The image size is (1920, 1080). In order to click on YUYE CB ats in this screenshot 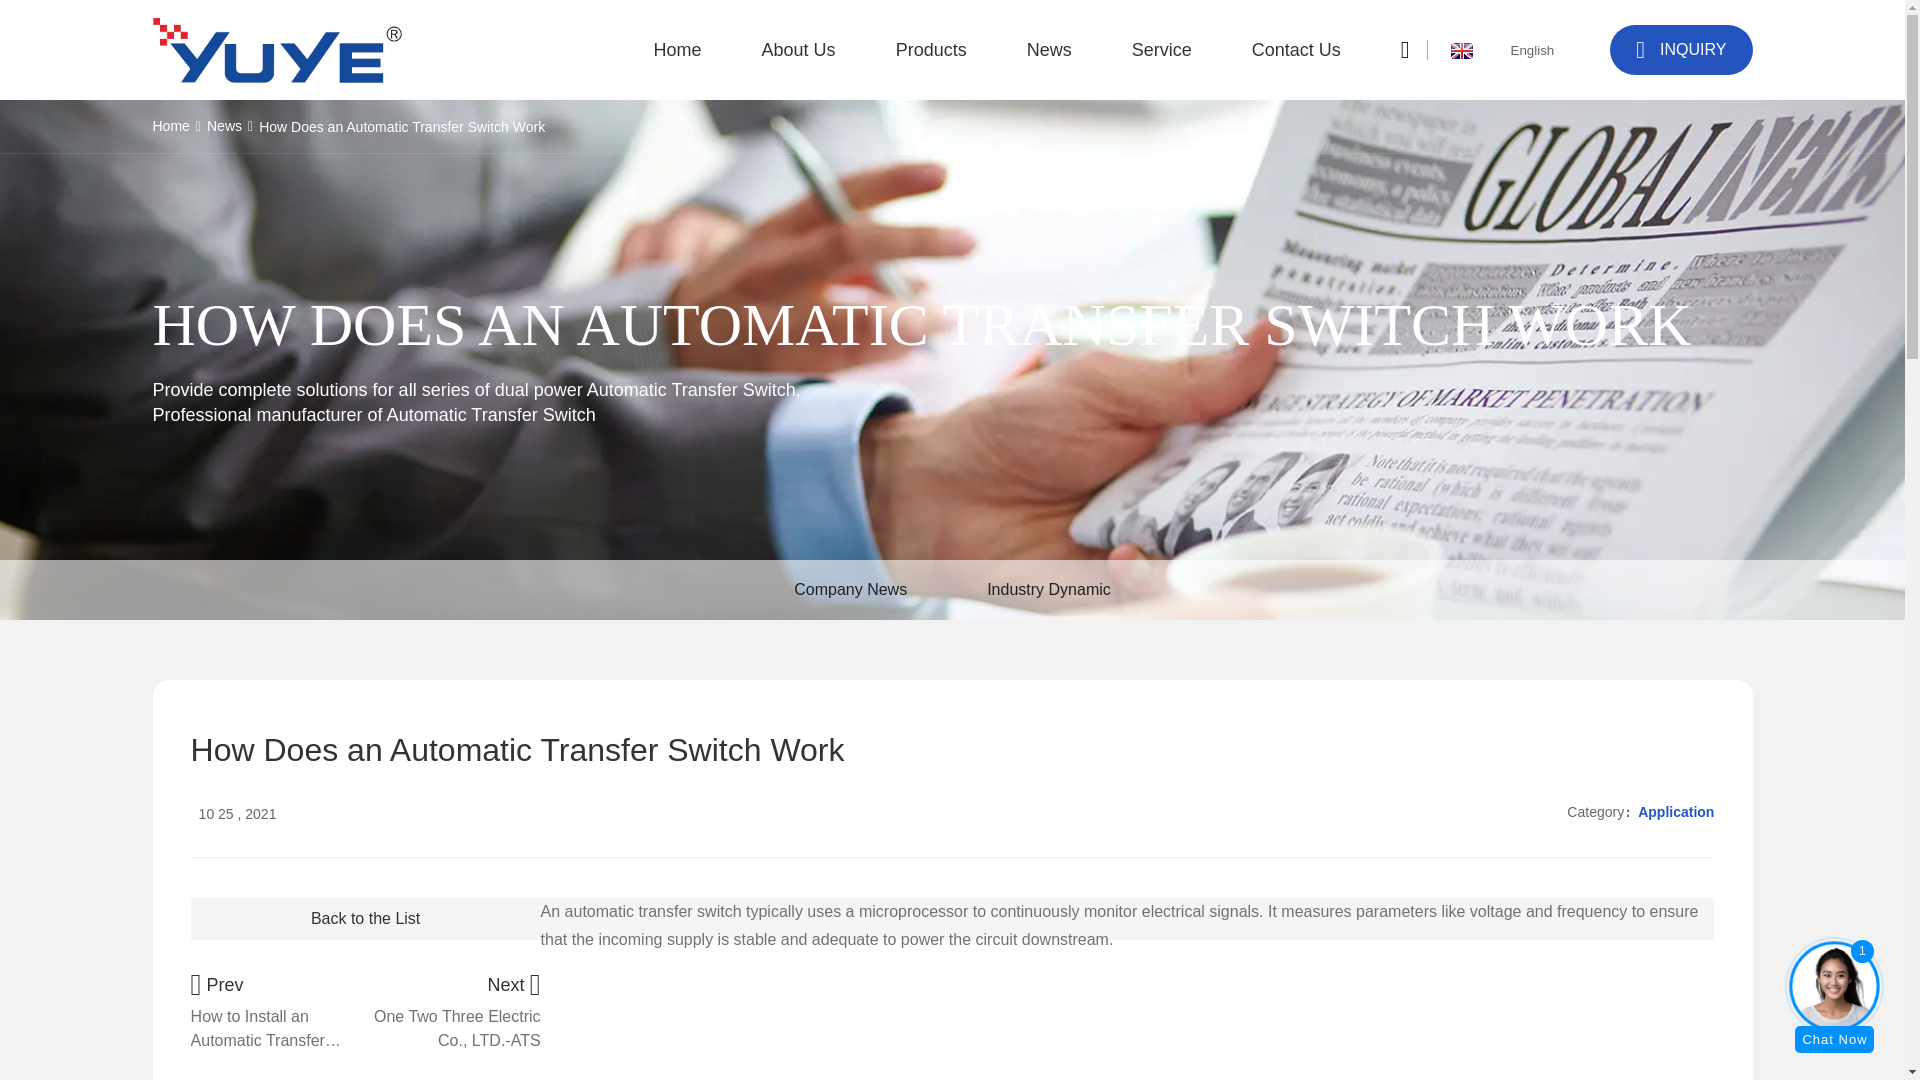, I will do `click(912, 1016)`.